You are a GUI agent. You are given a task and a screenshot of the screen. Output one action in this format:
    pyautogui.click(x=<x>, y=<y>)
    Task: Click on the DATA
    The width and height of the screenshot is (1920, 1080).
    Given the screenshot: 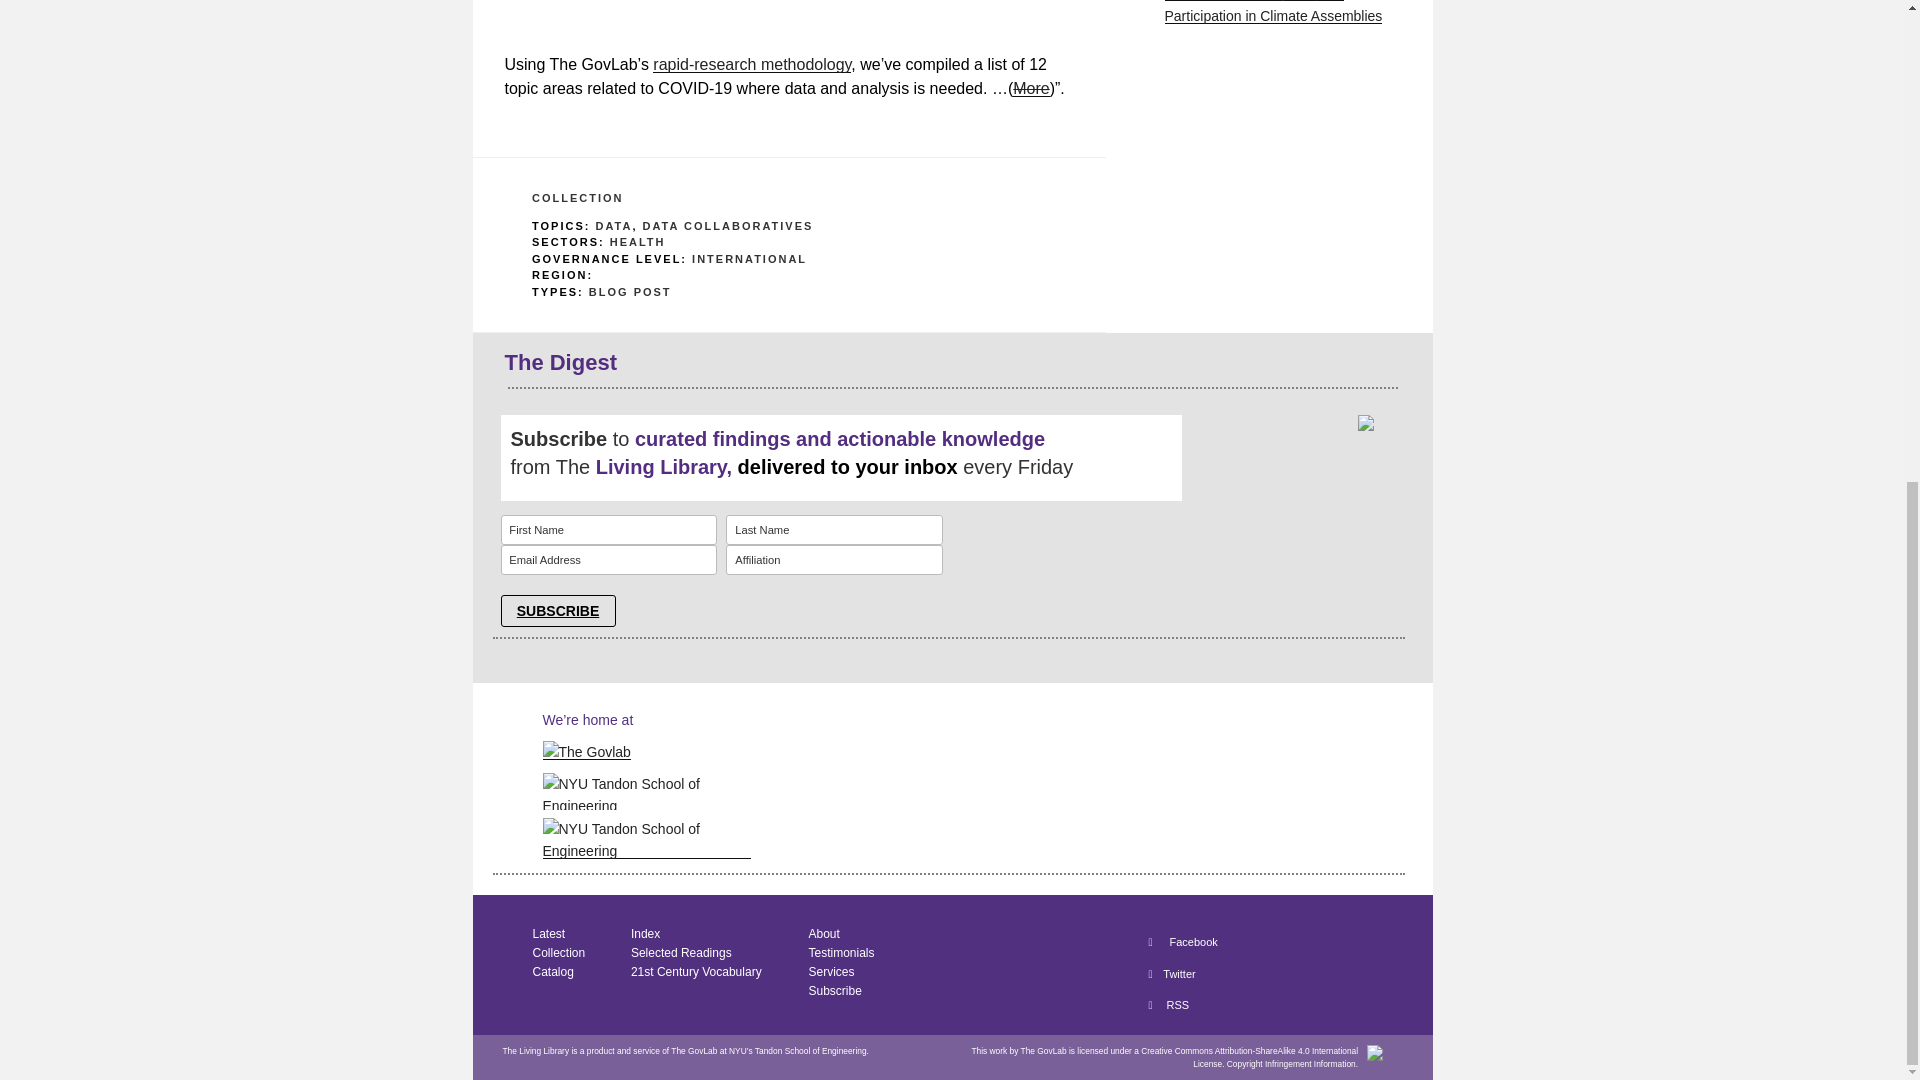 What is the action you would take?
    pyautogui.click(x=613, y=226)
    